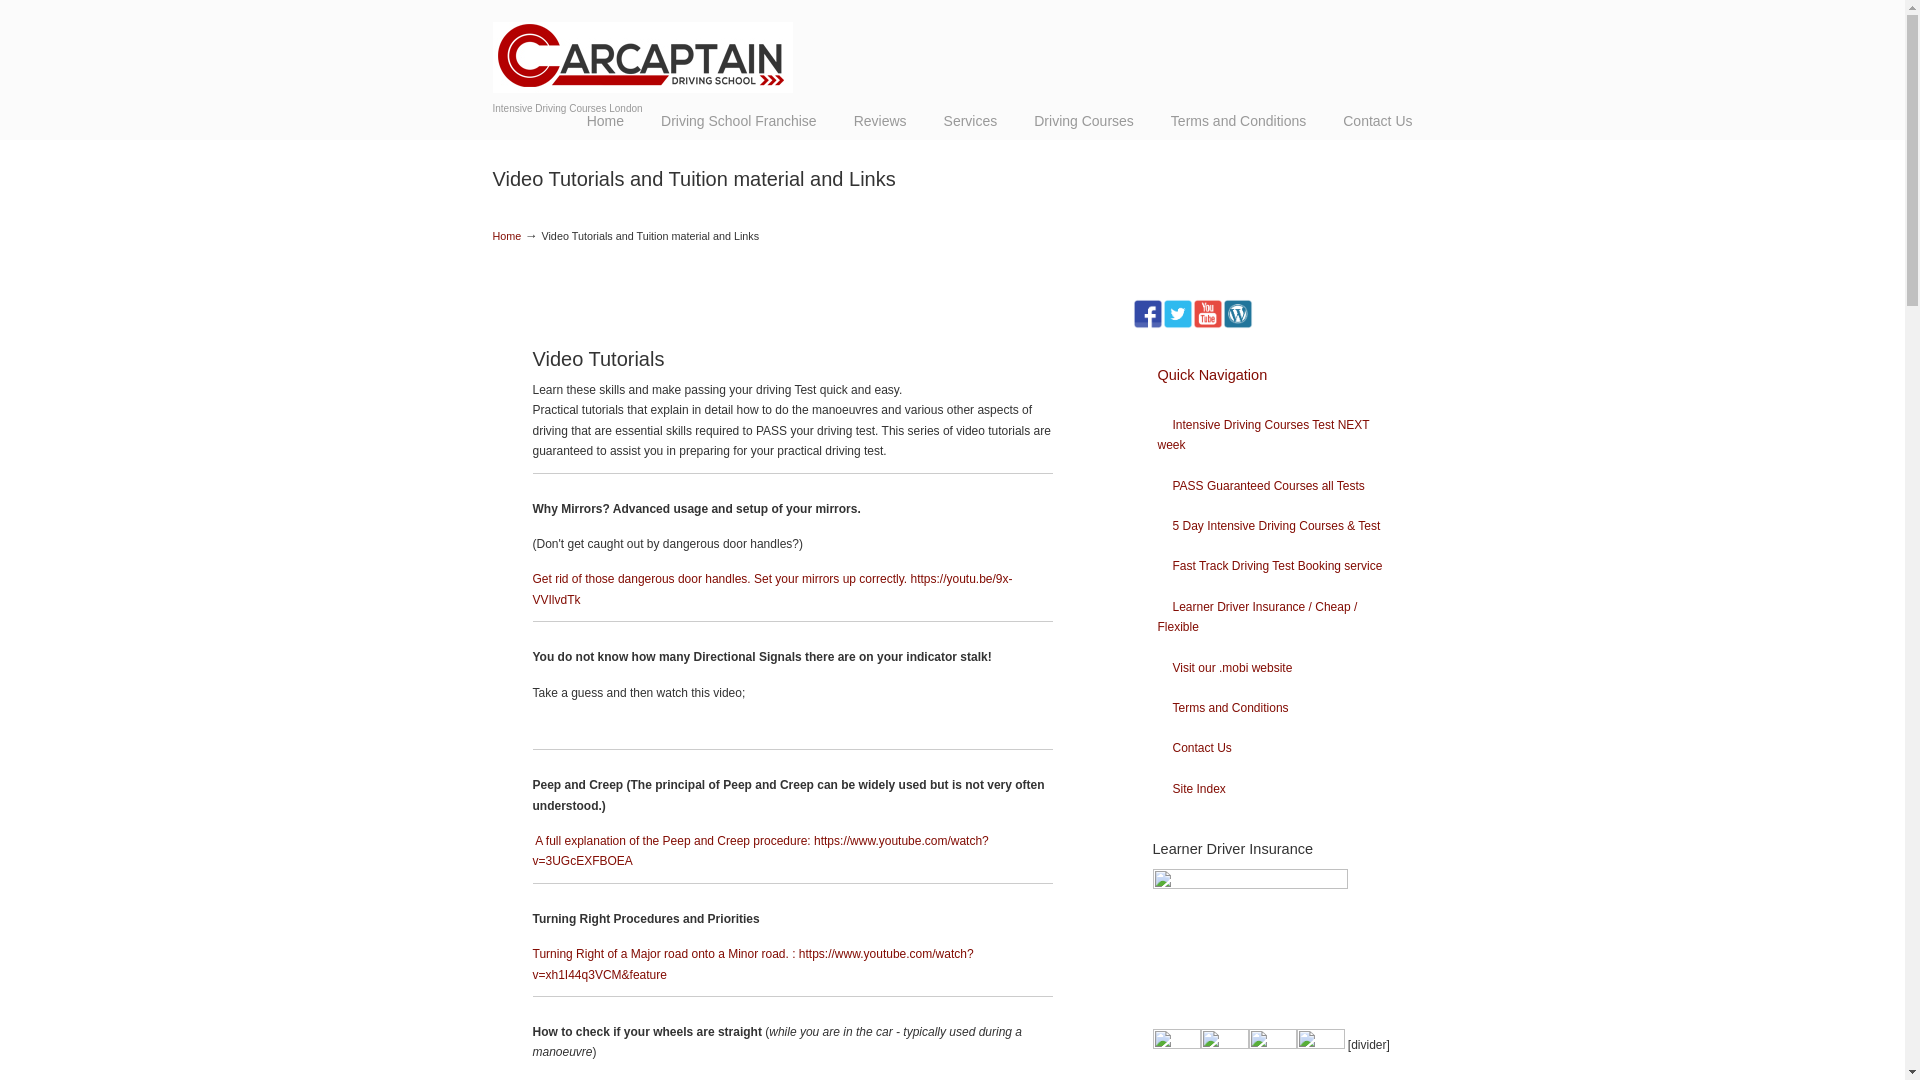  I want to click on facebook, so click(1146, 314).